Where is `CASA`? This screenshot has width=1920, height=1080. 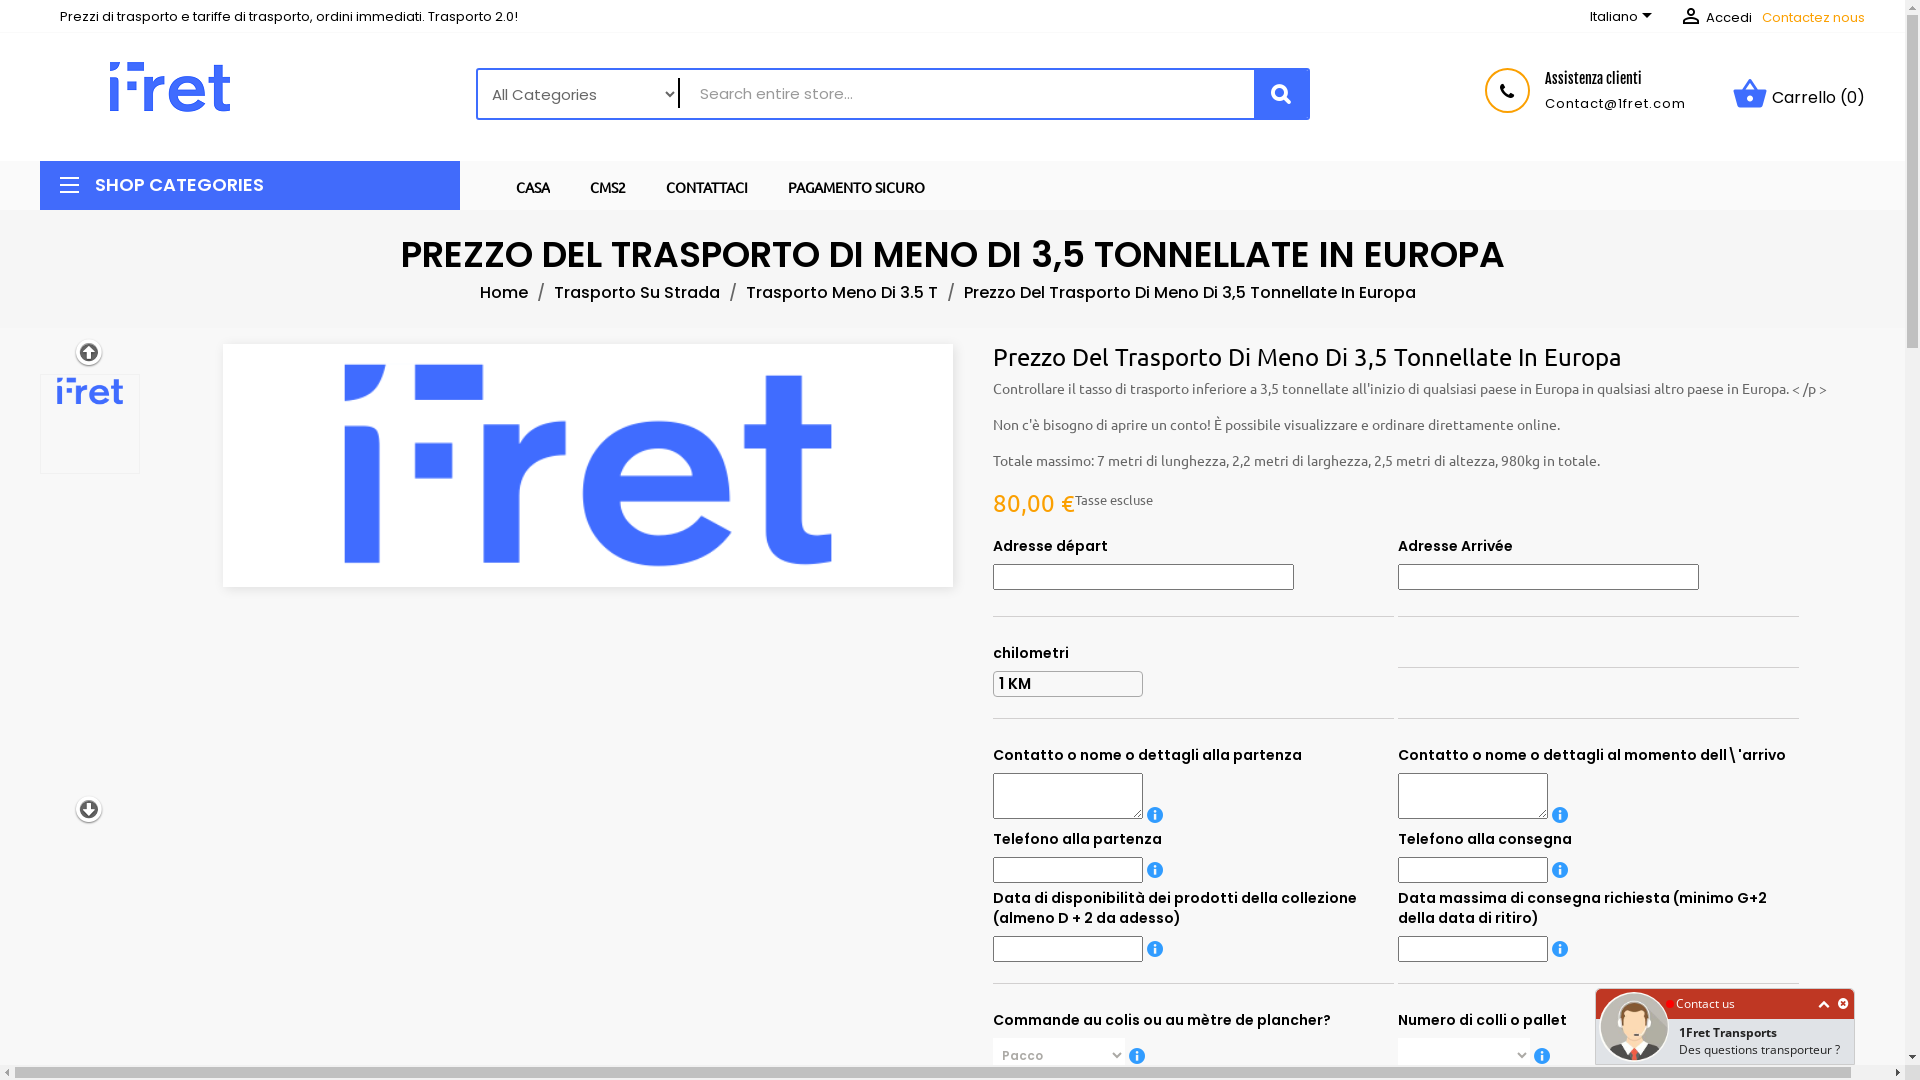
CASA is located at coordinates (533, 185).